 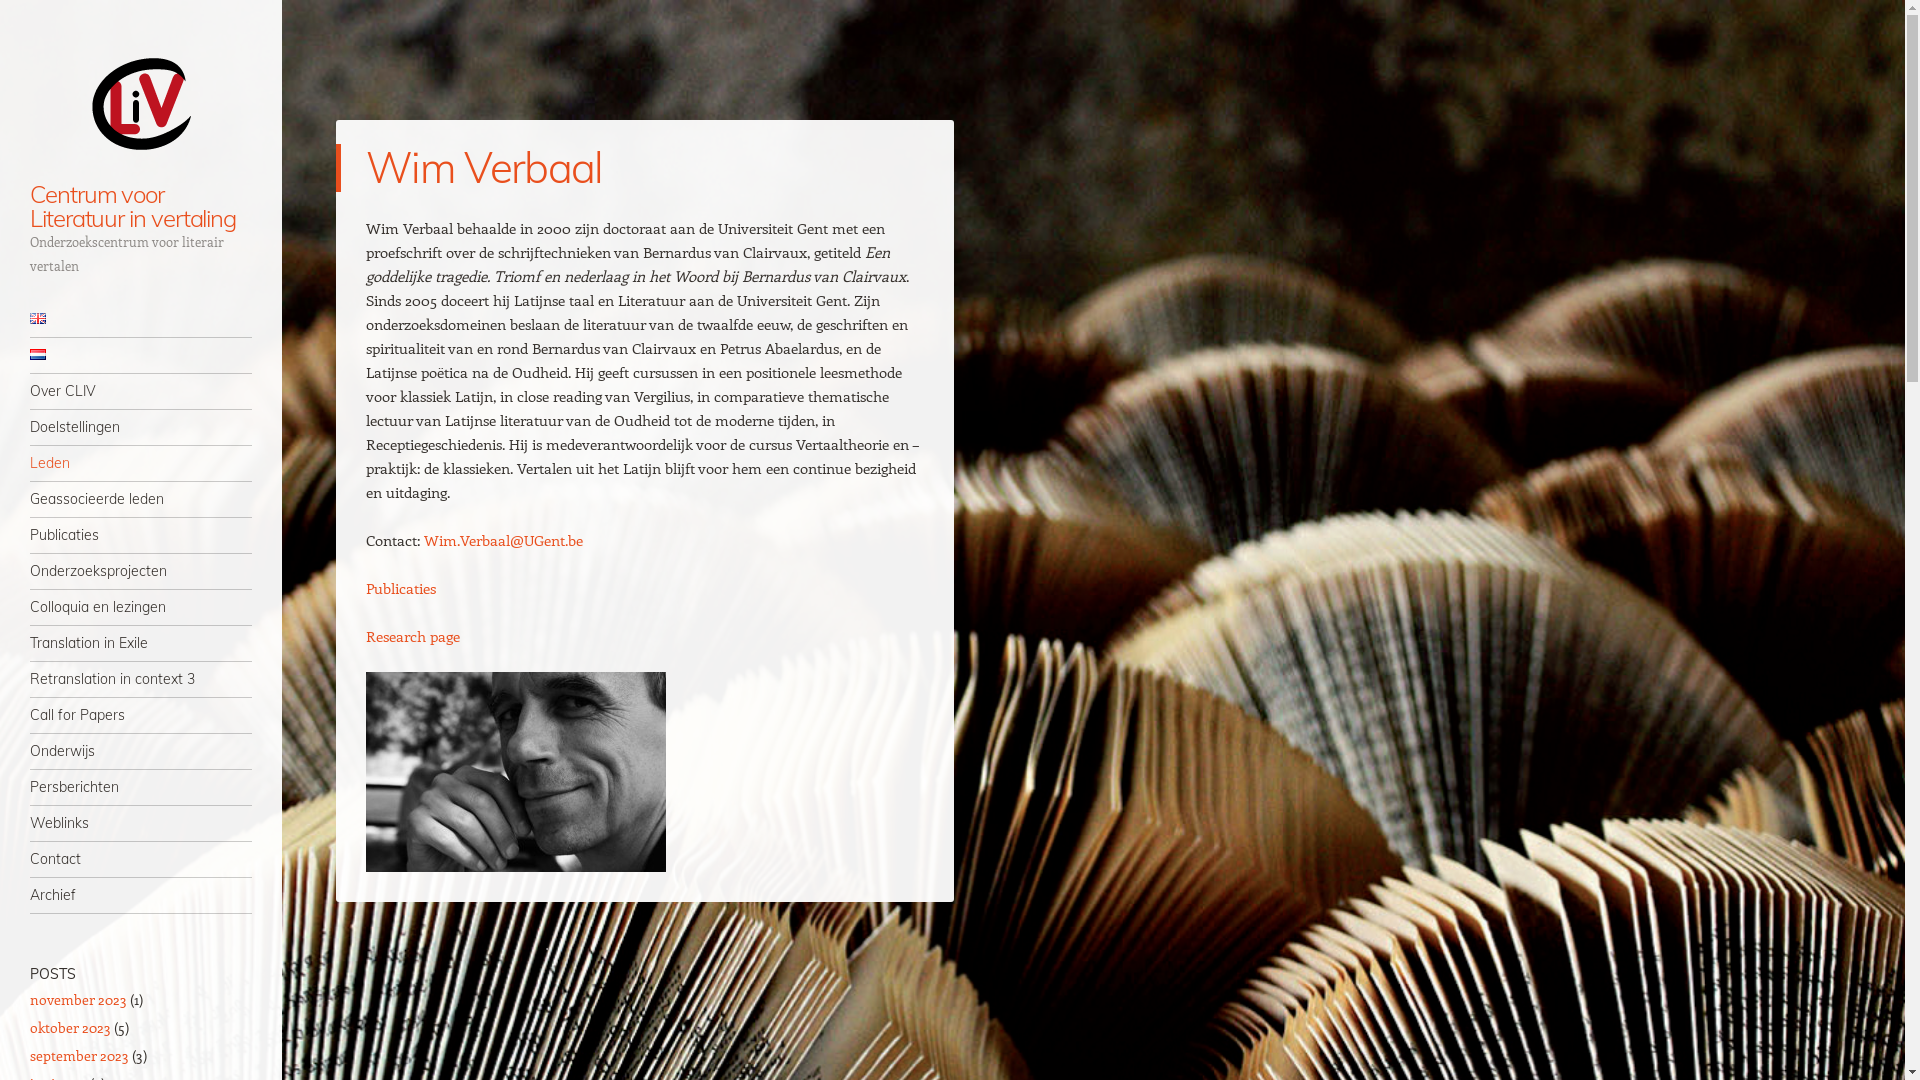 I want to click on Onderzoeksprojecten, so click(x=141, y=572).